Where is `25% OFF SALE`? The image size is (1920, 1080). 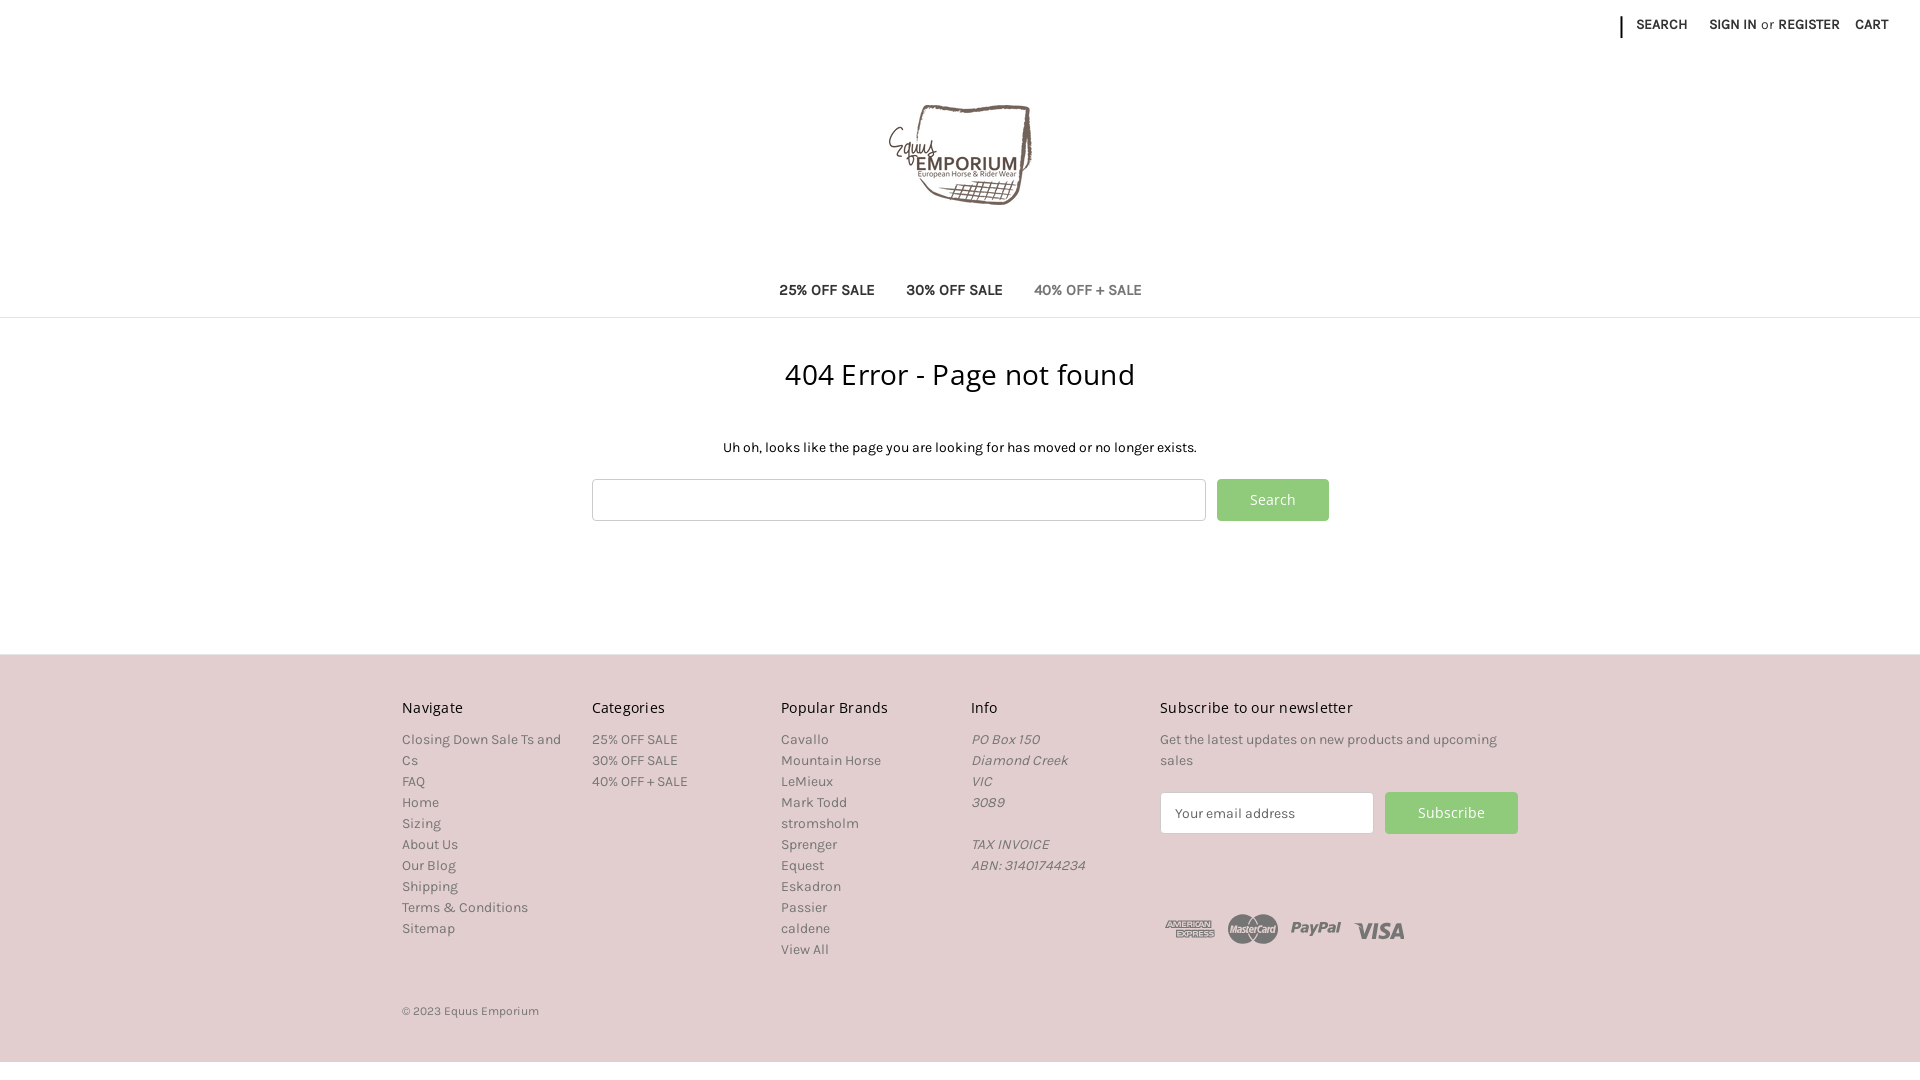 25% OFF SALE is located at coordinates (635, 739).